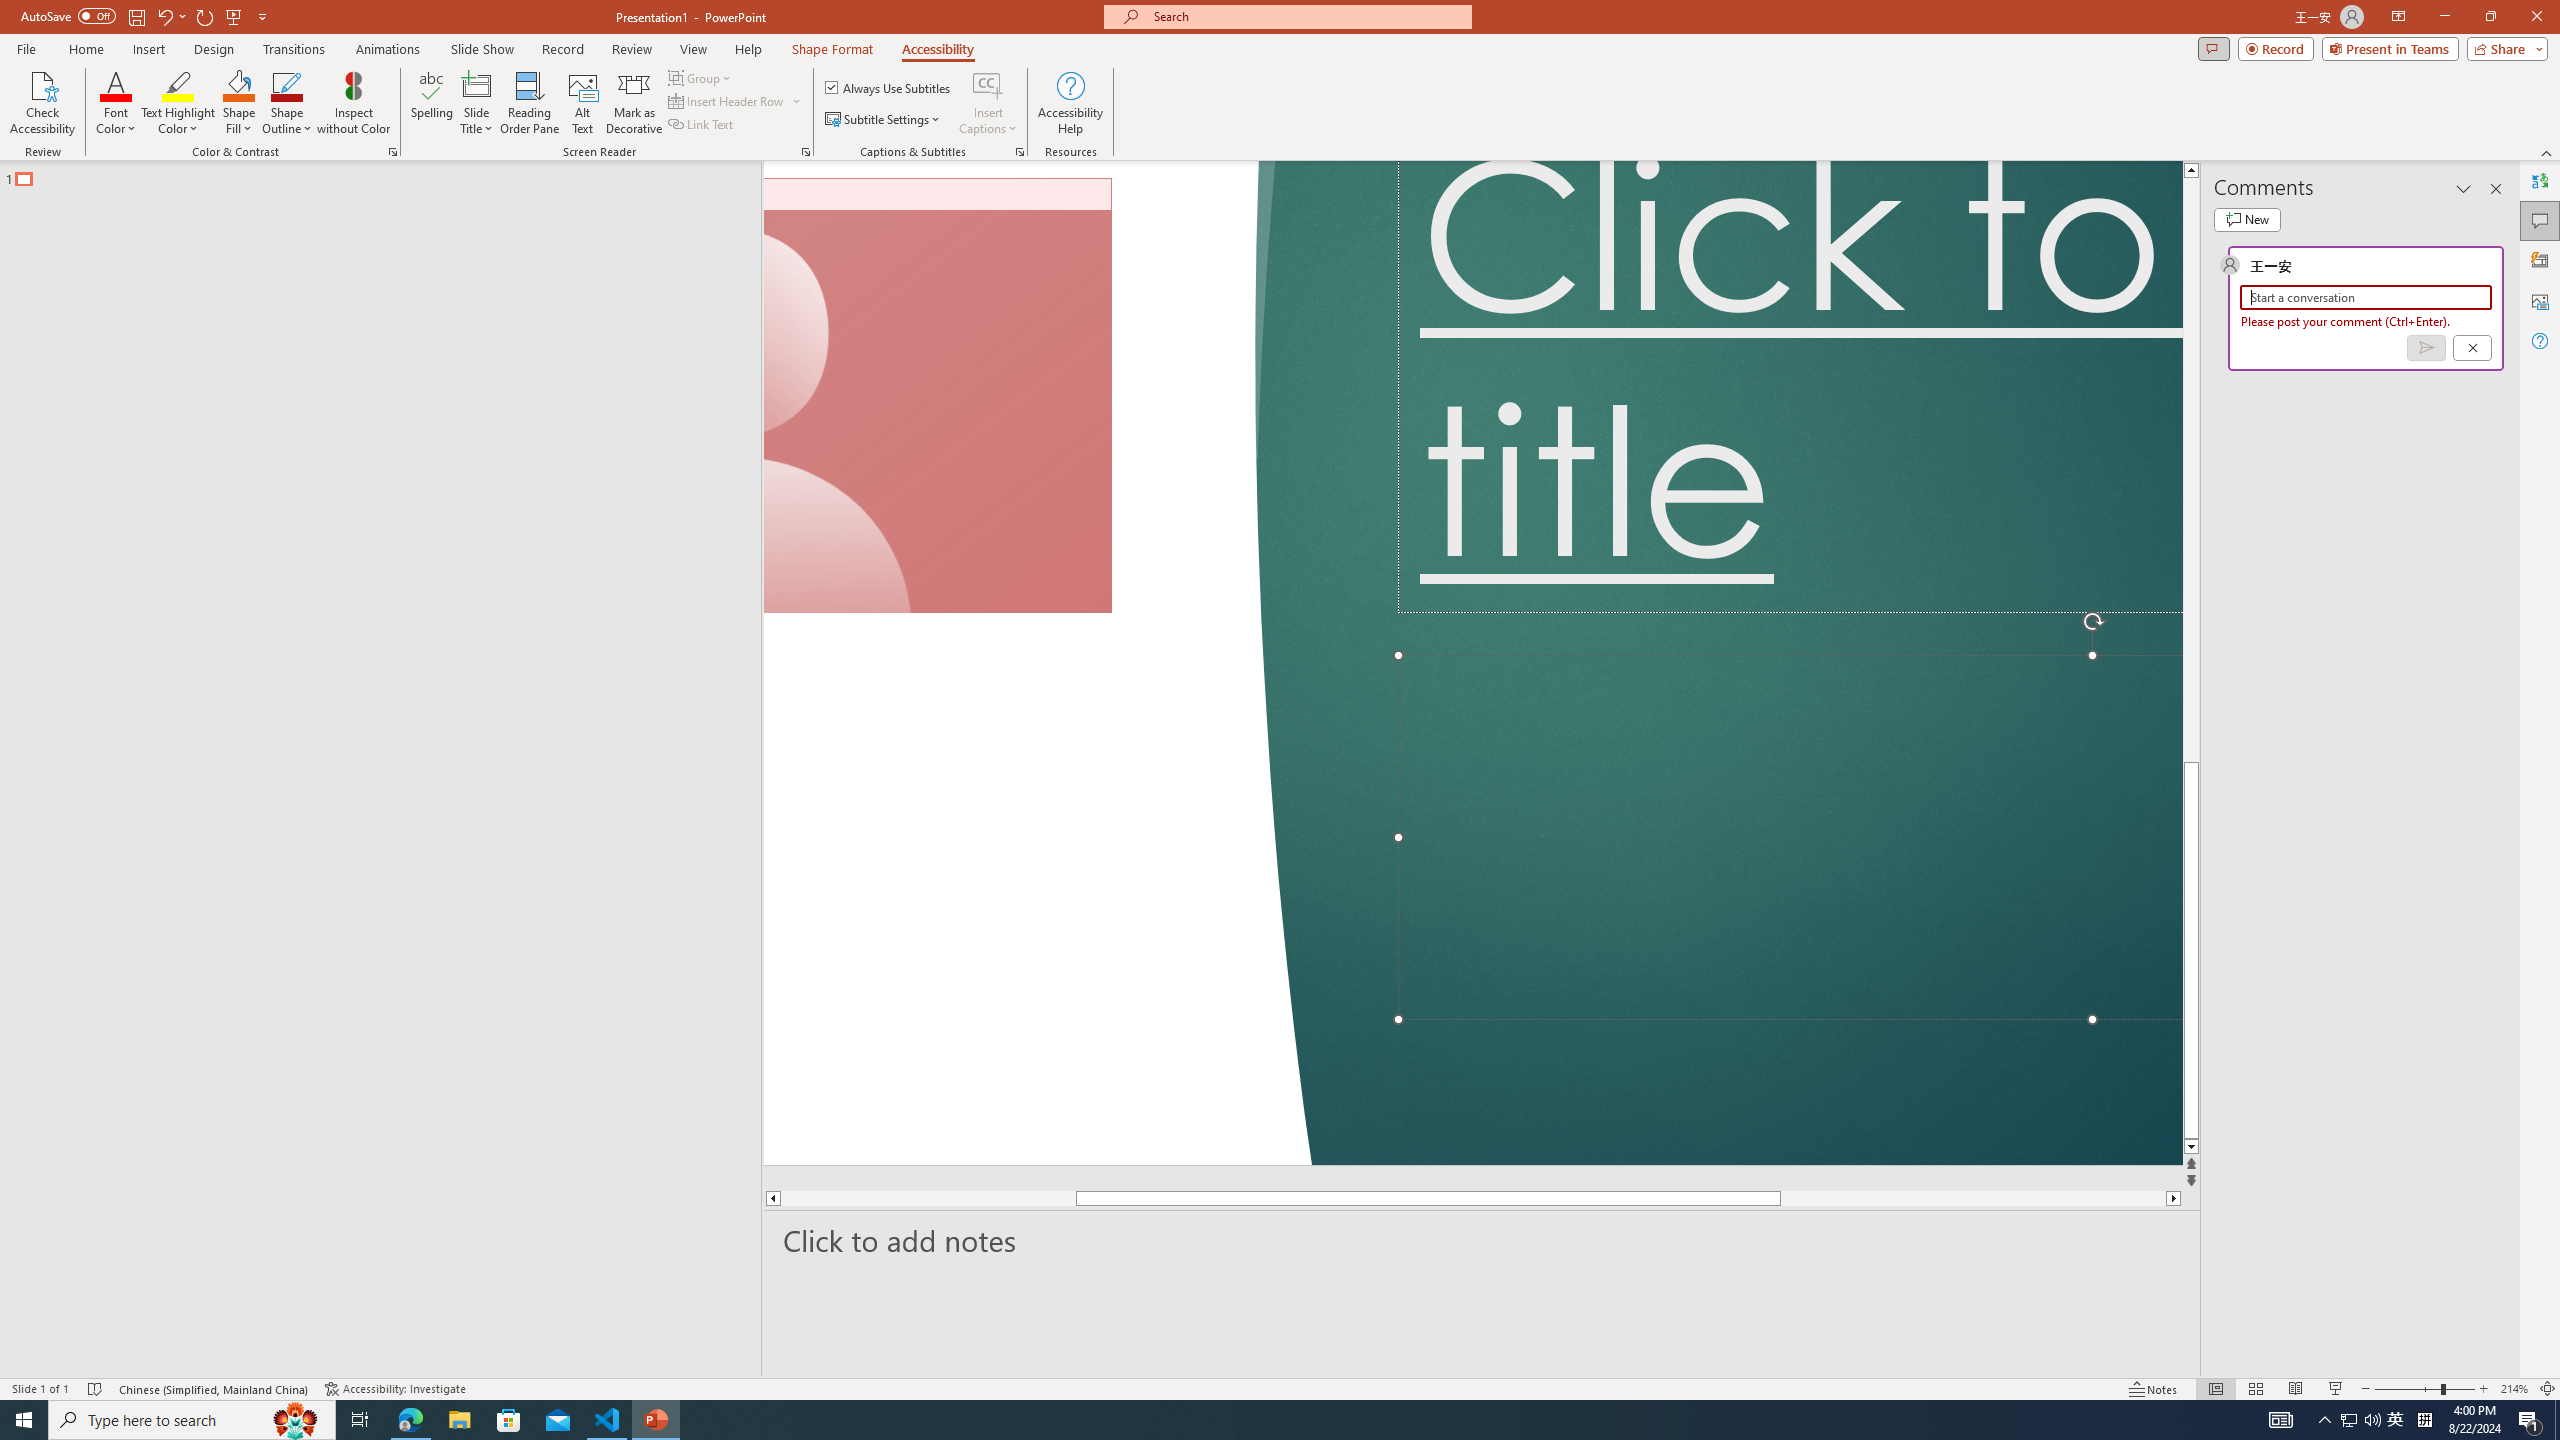  Describe the element at coordinates (630, 1360) in the screenshot. I see `Accessibility Checker Accessibility: Good to go` at that location.